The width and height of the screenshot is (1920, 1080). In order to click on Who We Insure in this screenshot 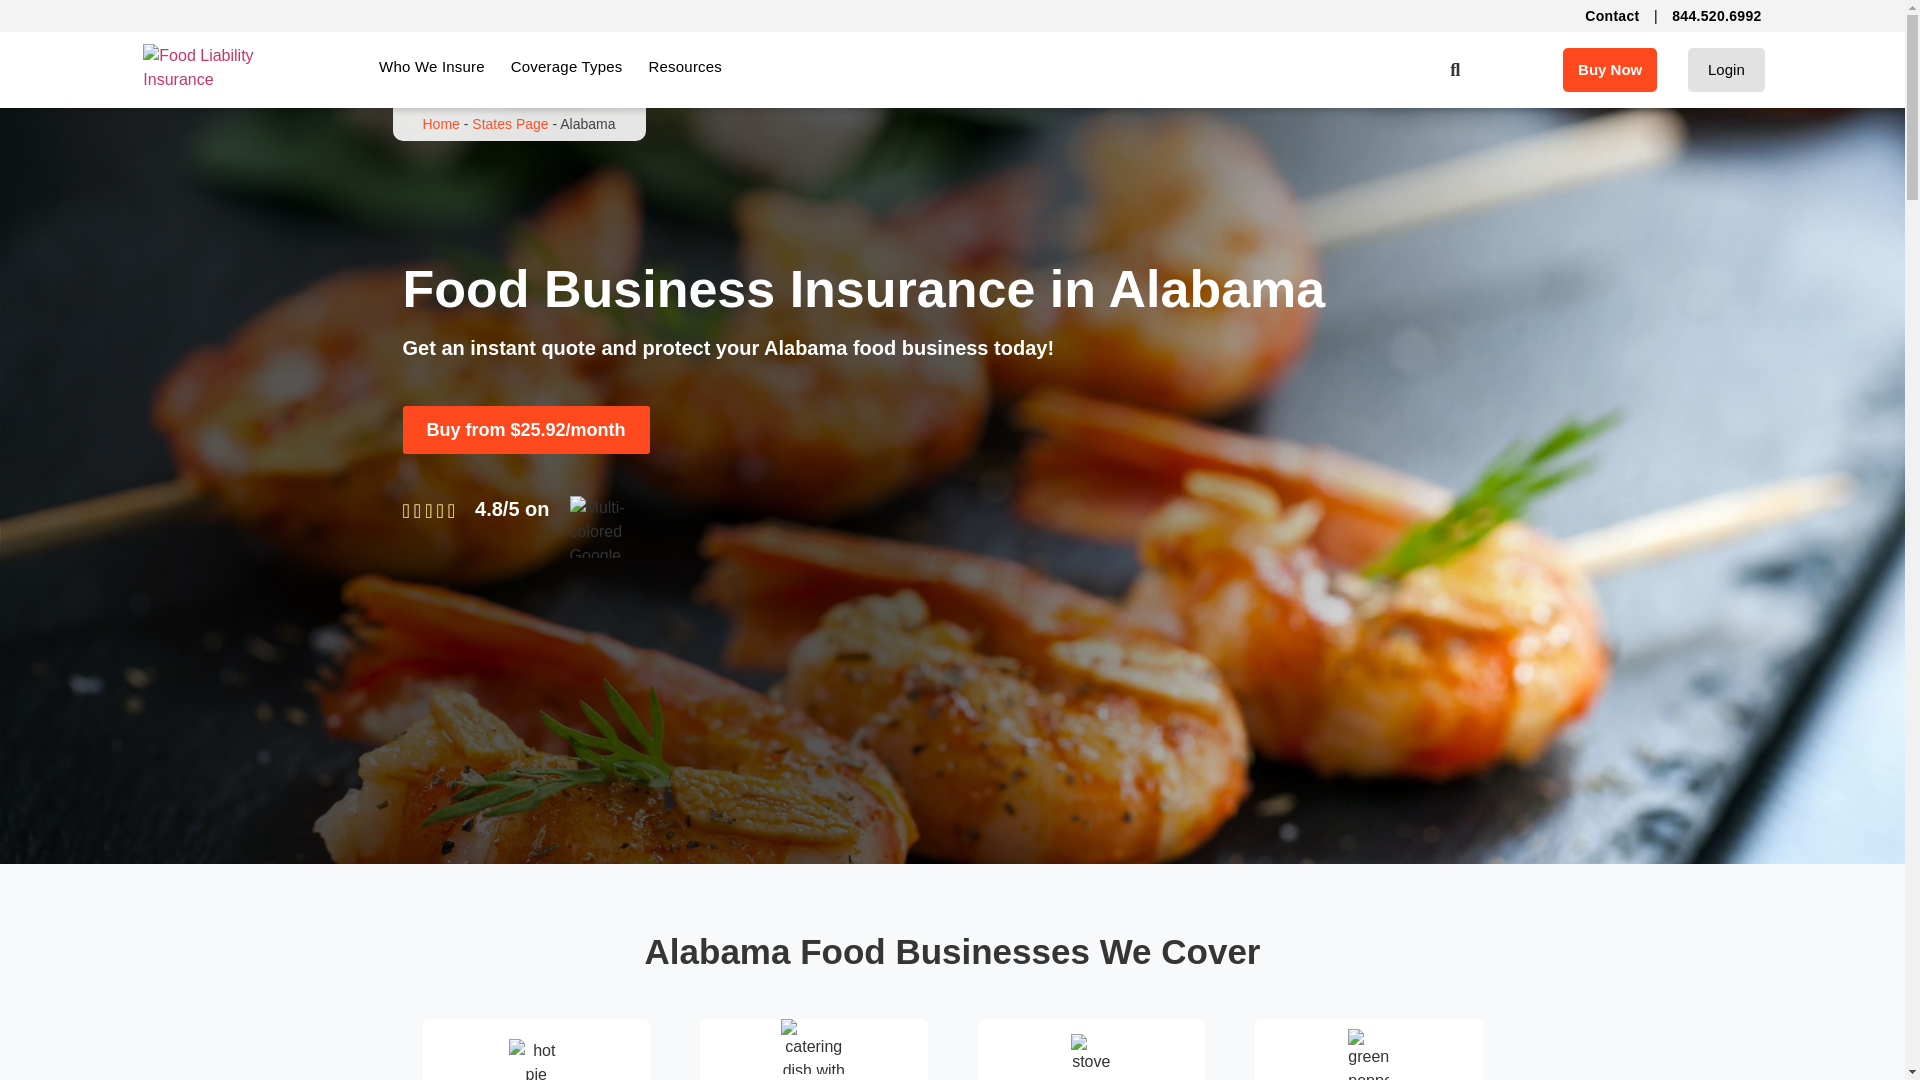, I will do `click(432, 66)`.